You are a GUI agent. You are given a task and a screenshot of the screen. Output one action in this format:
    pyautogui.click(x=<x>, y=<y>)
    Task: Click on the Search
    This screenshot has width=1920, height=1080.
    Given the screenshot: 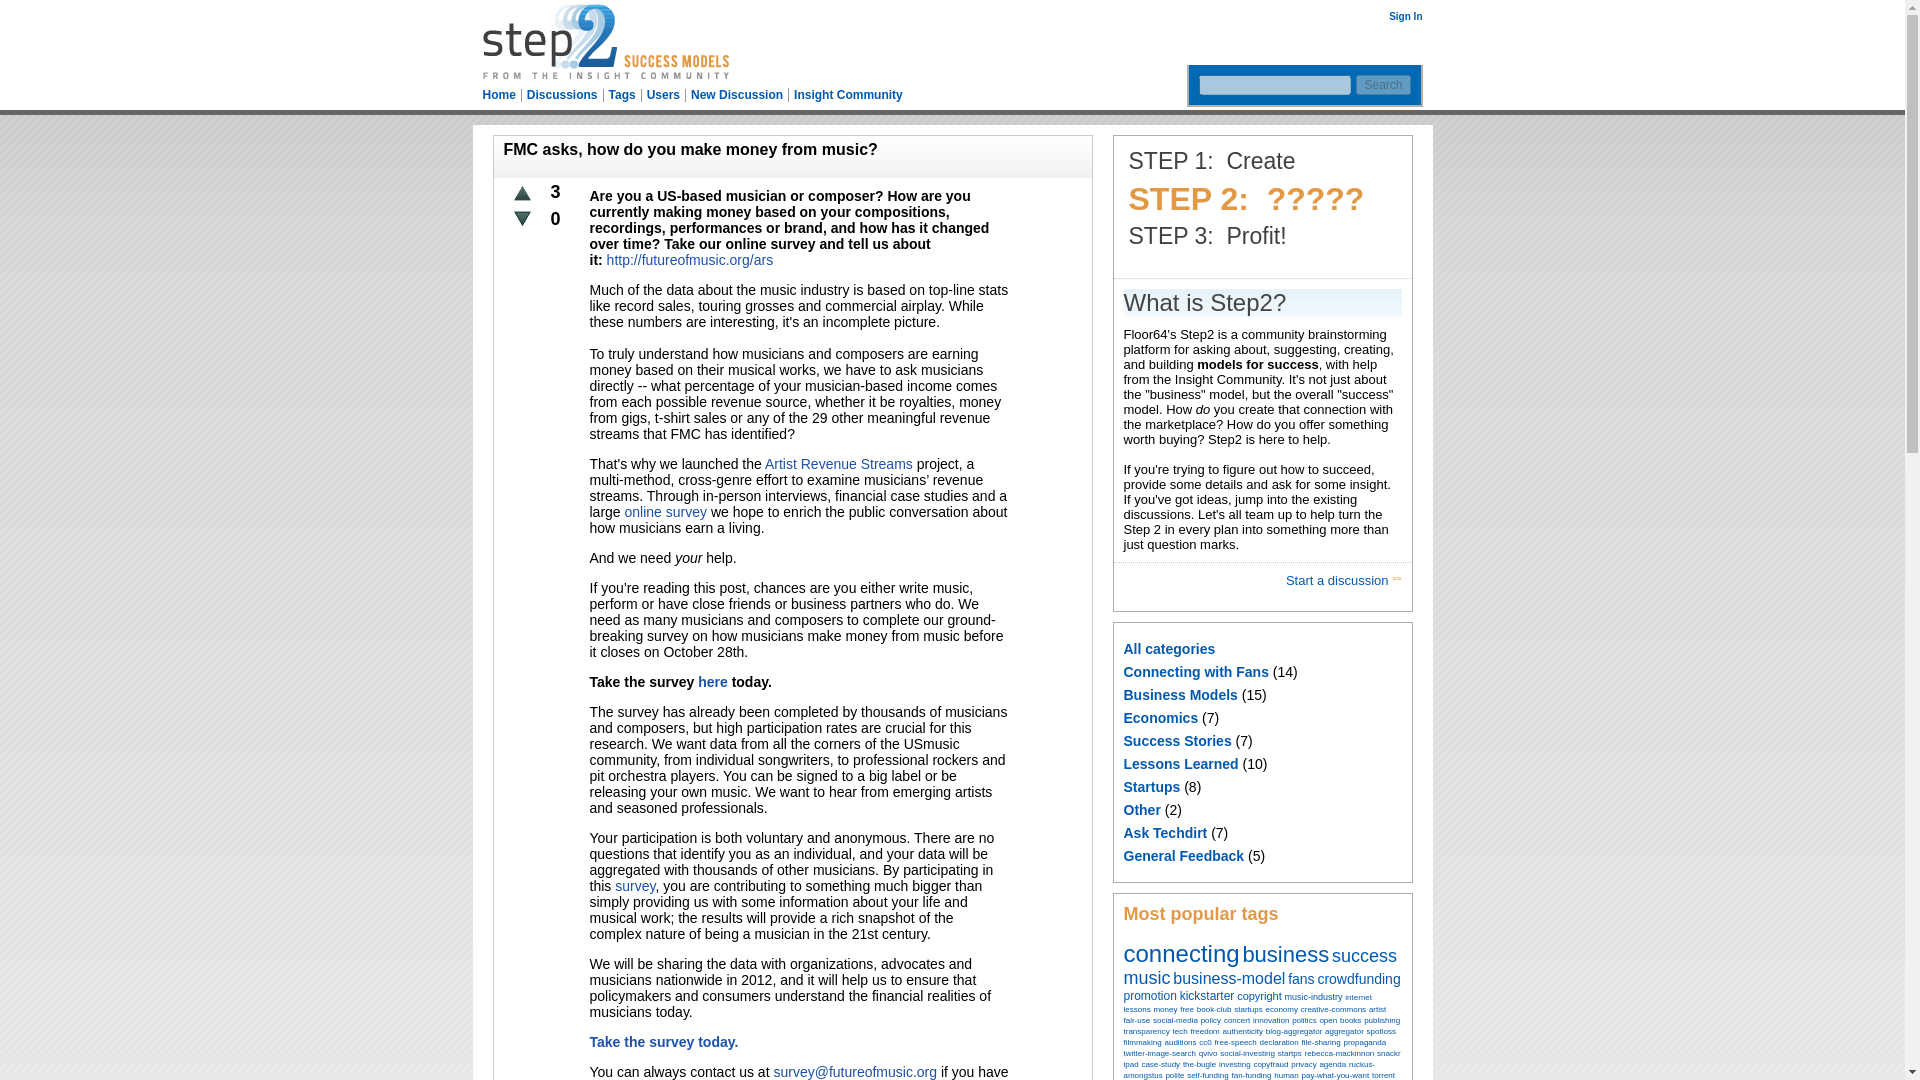 What is the action you would take?
    pyautogui.click(x=1382, y=84)
    